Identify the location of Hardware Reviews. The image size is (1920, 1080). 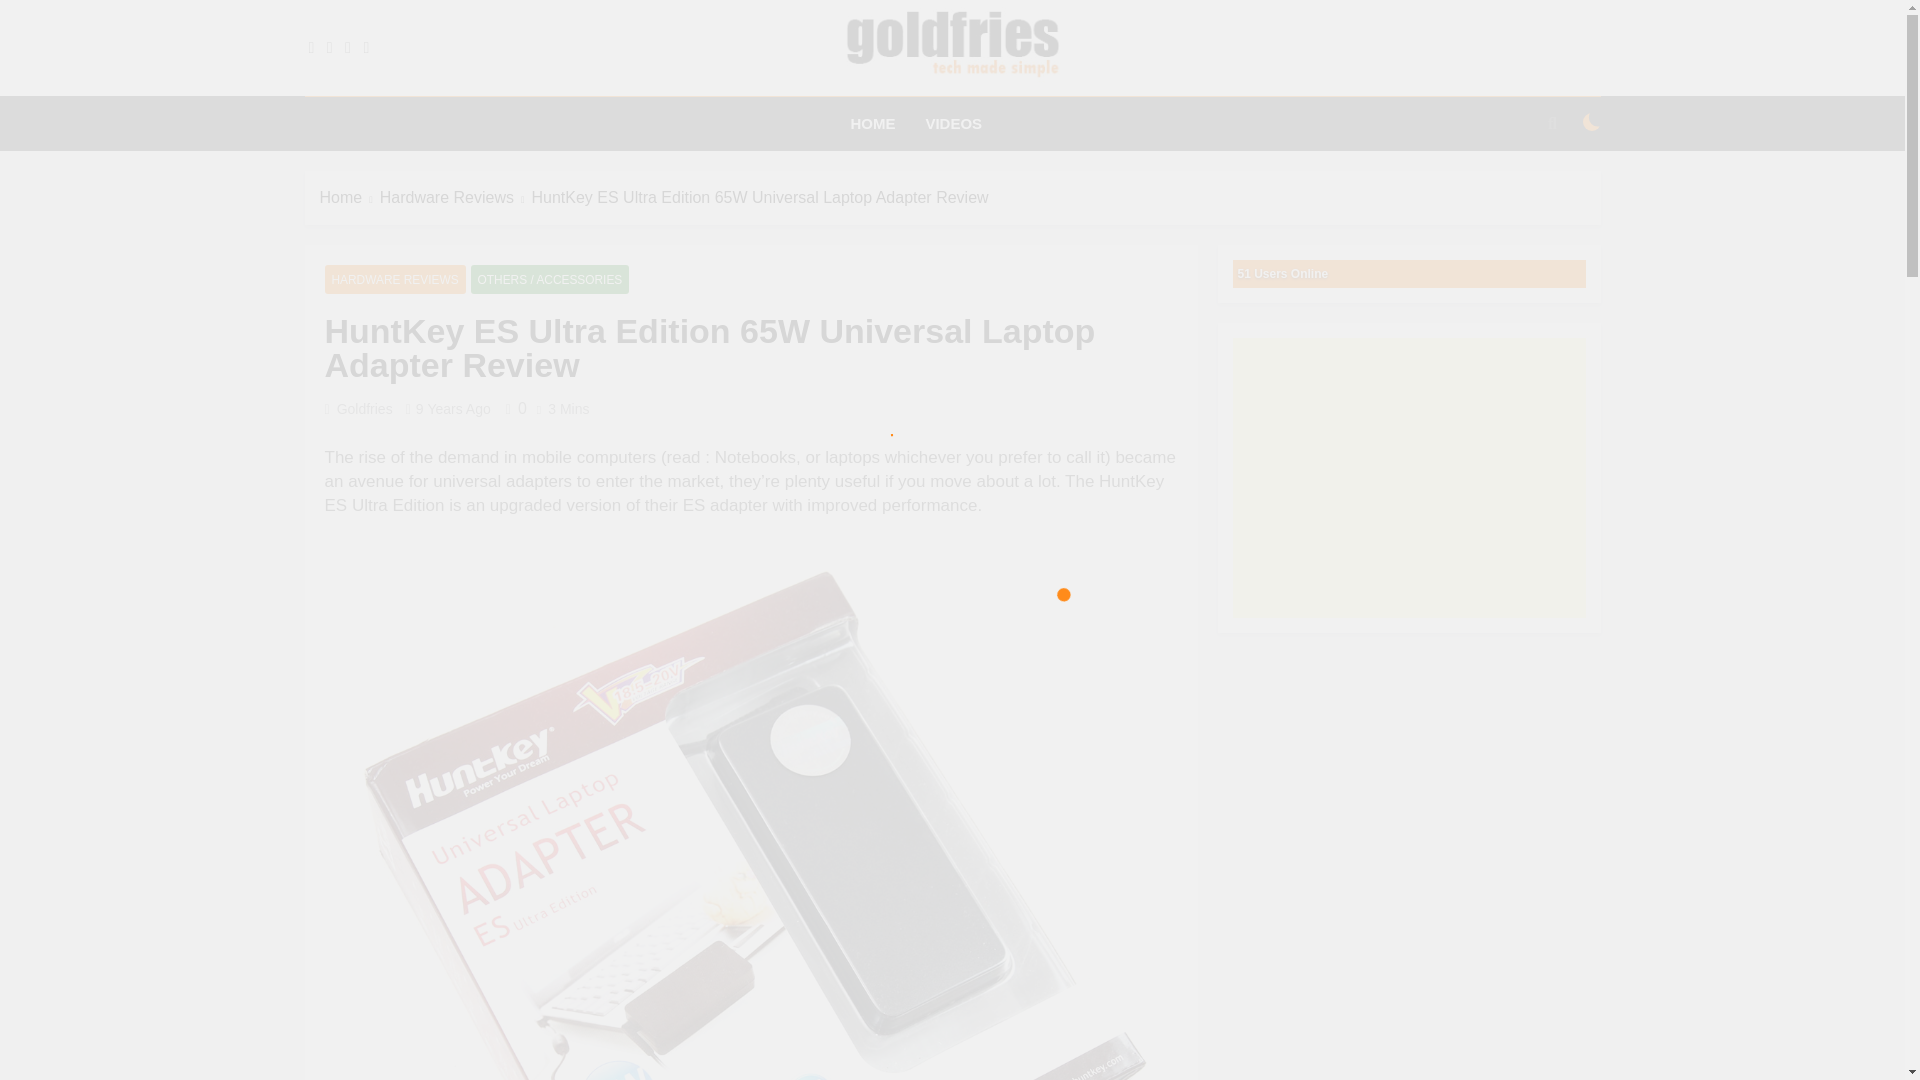
(456, 197).